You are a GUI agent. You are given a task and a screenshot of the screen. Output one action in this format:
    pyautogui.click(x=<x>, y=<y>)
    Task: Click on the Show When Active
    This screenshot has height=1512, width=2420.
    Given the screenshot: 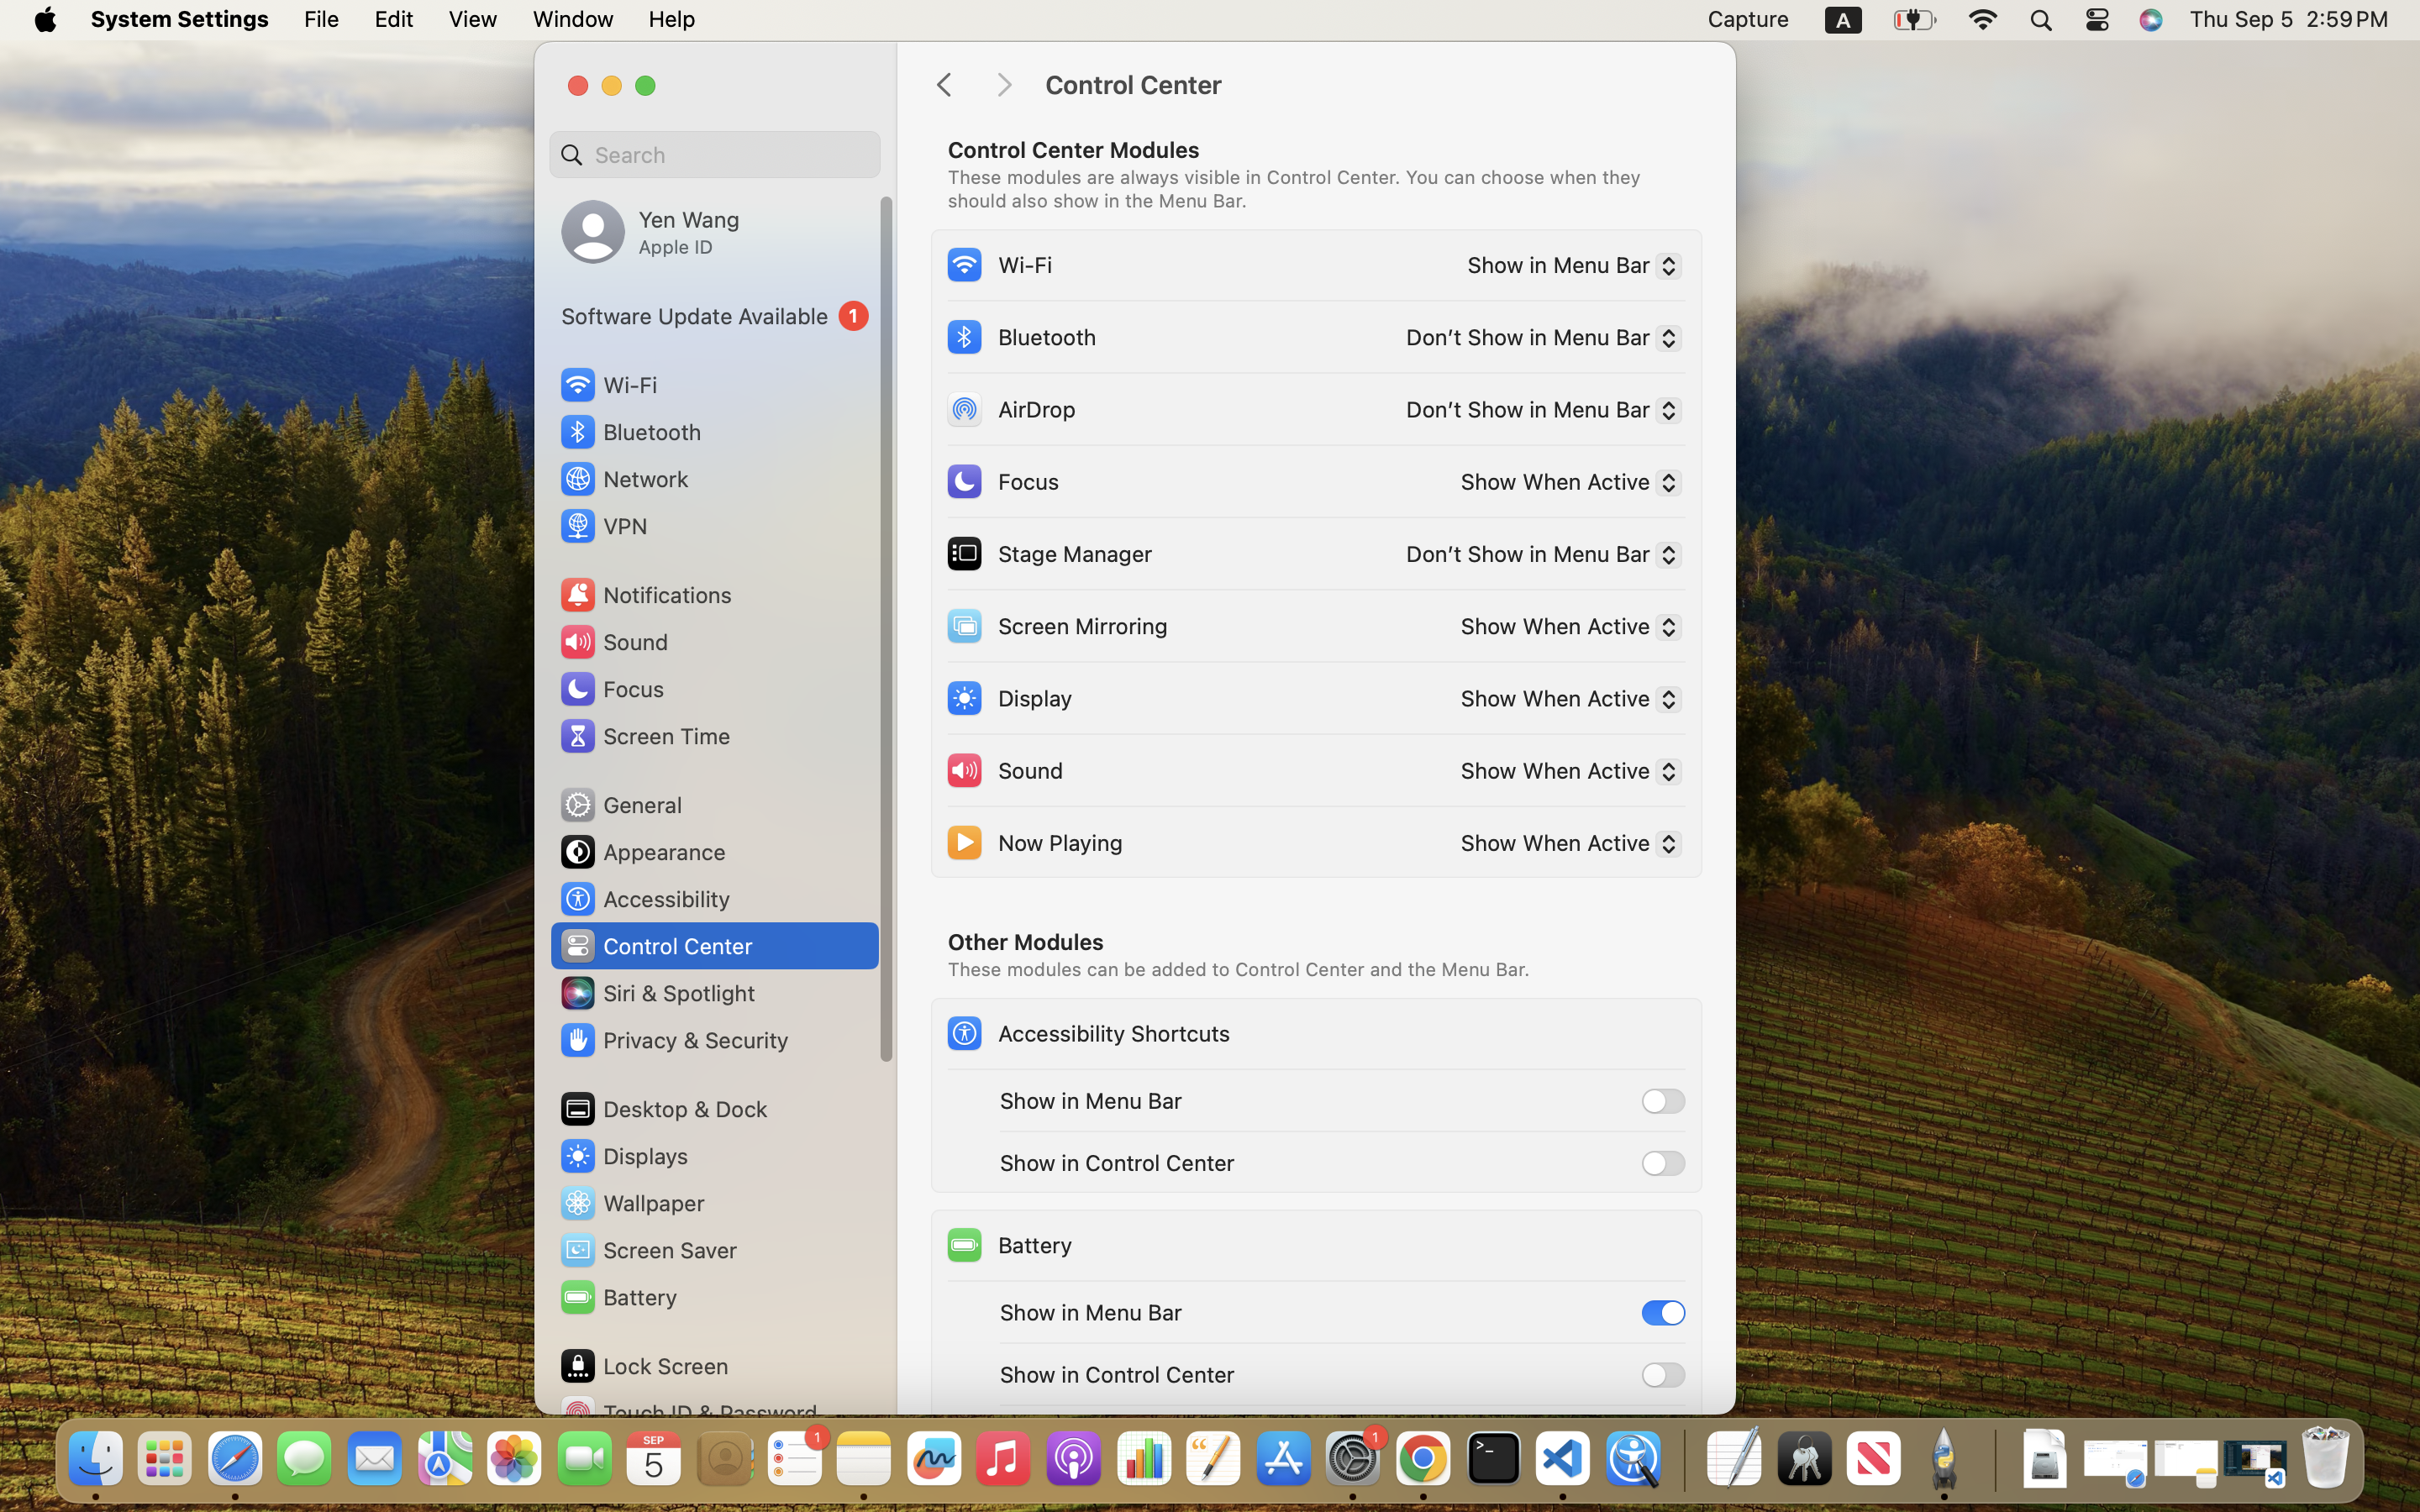 What is the action you would take?
    pyautogui.click(x=1565, y=774)
    